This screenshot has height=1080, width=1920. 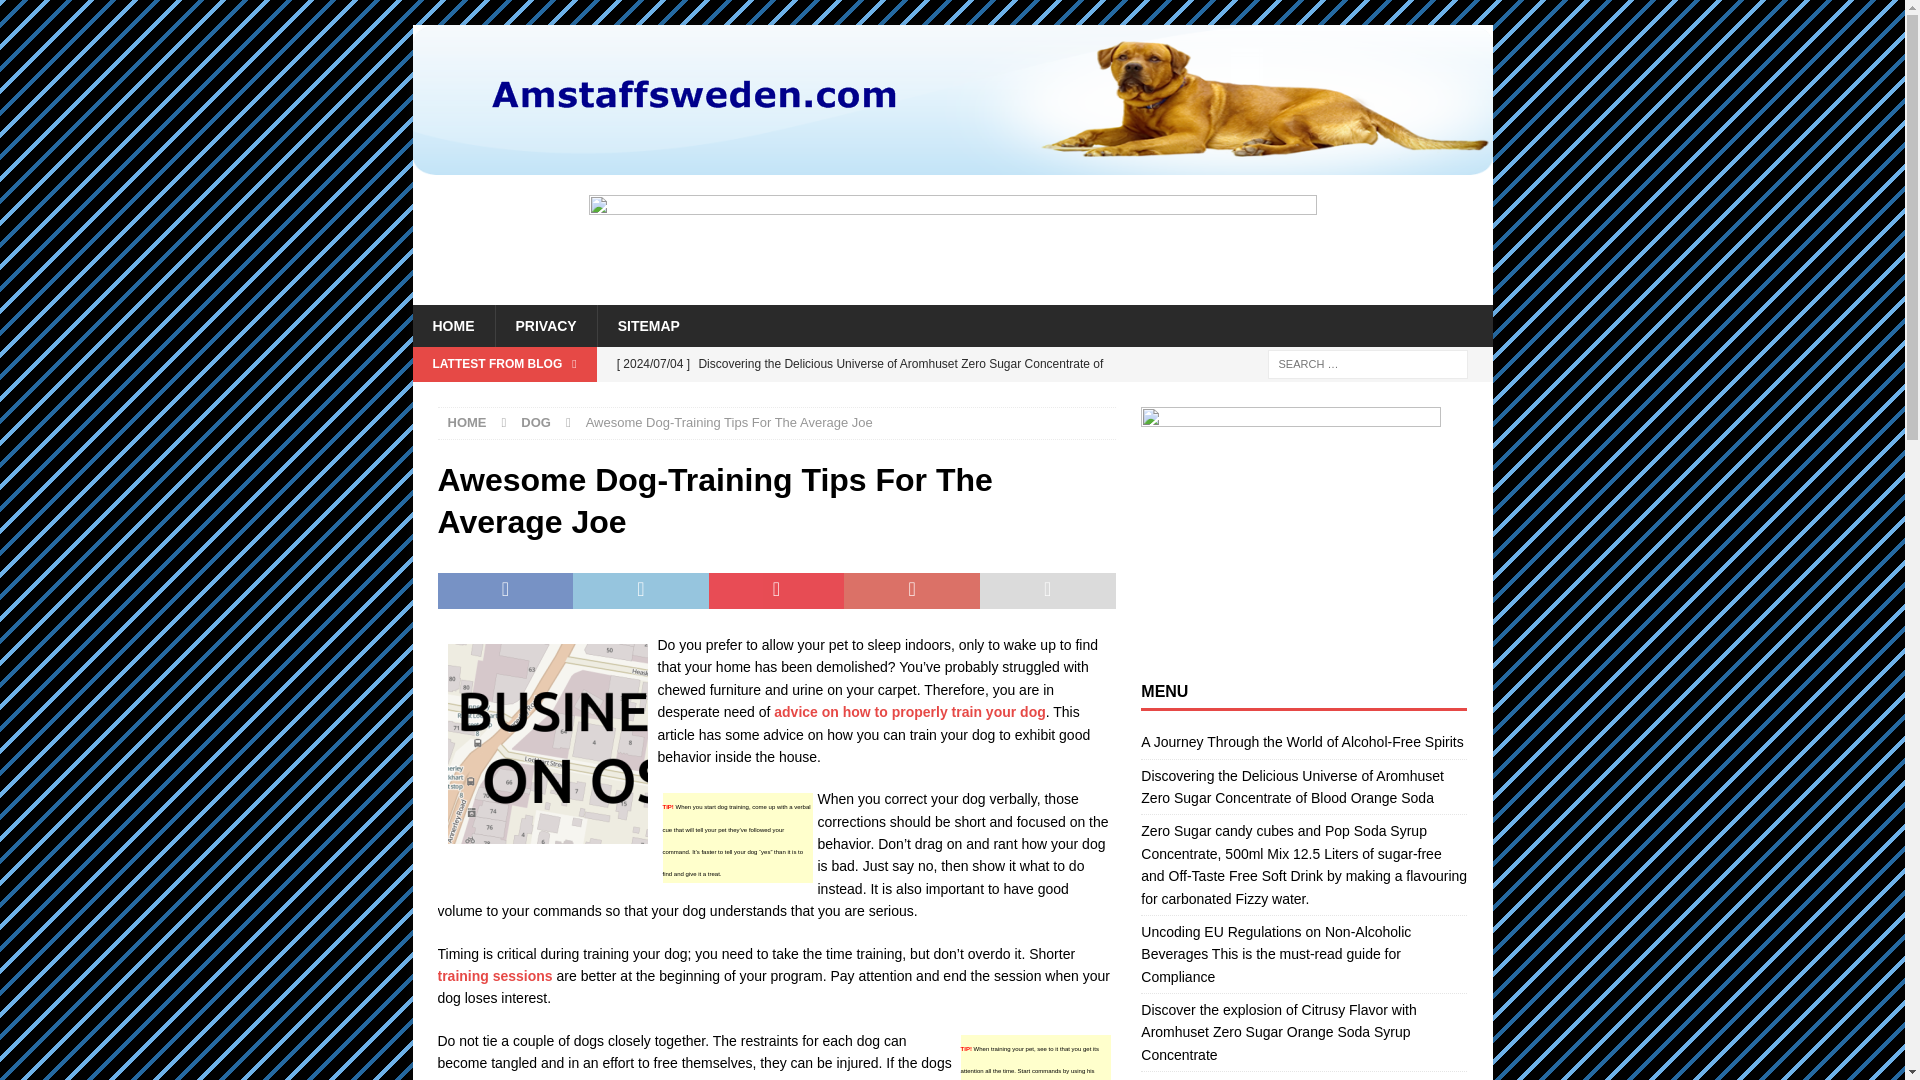 I want to click on DOG, so click(x=536, y=422).